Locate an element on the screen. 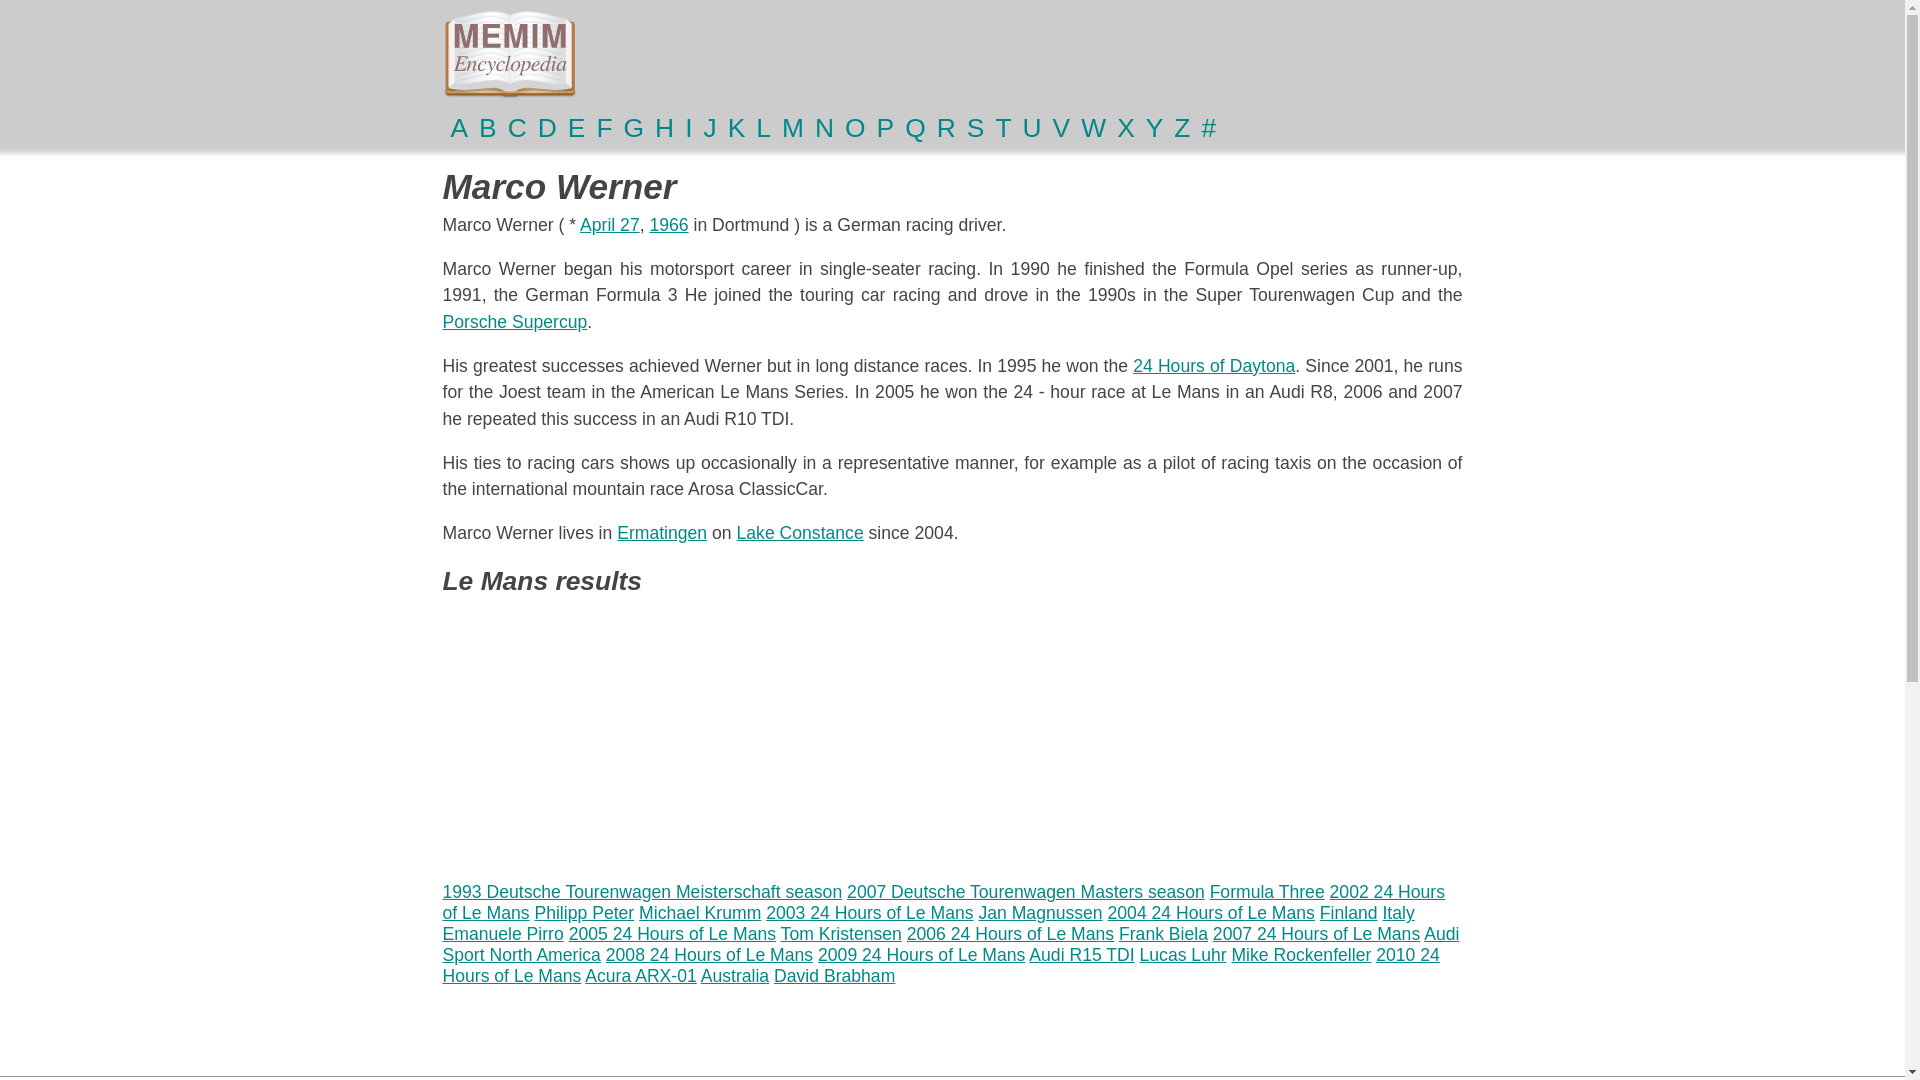 The image size is (1920, 1080). 1993 Deutsche Tourenwagen Meisterschaft season is located at coordinates (642, 892).